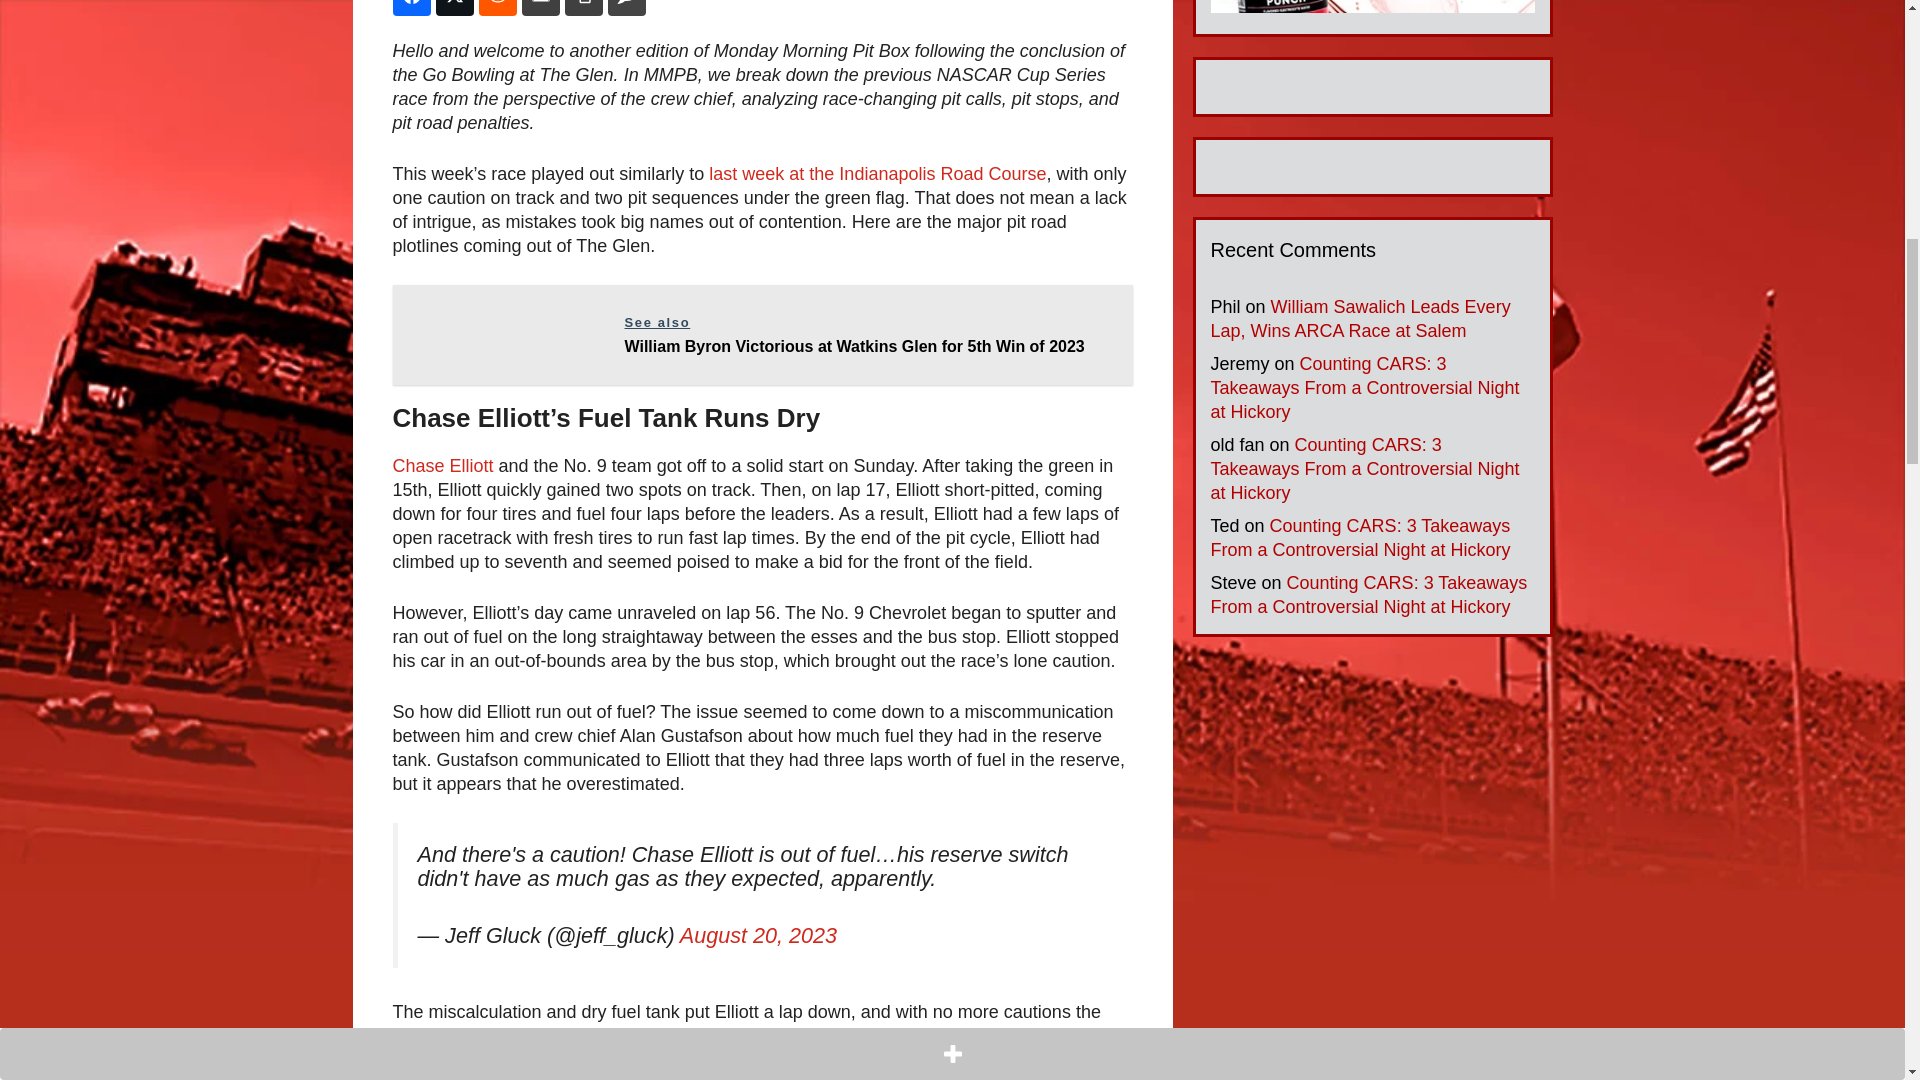 Image resolution: width=1920 pixels, height=1080 pixels. Describe the element at coordinates (497, 8) in the screenshot. I see `Share on Reddit` at that location.